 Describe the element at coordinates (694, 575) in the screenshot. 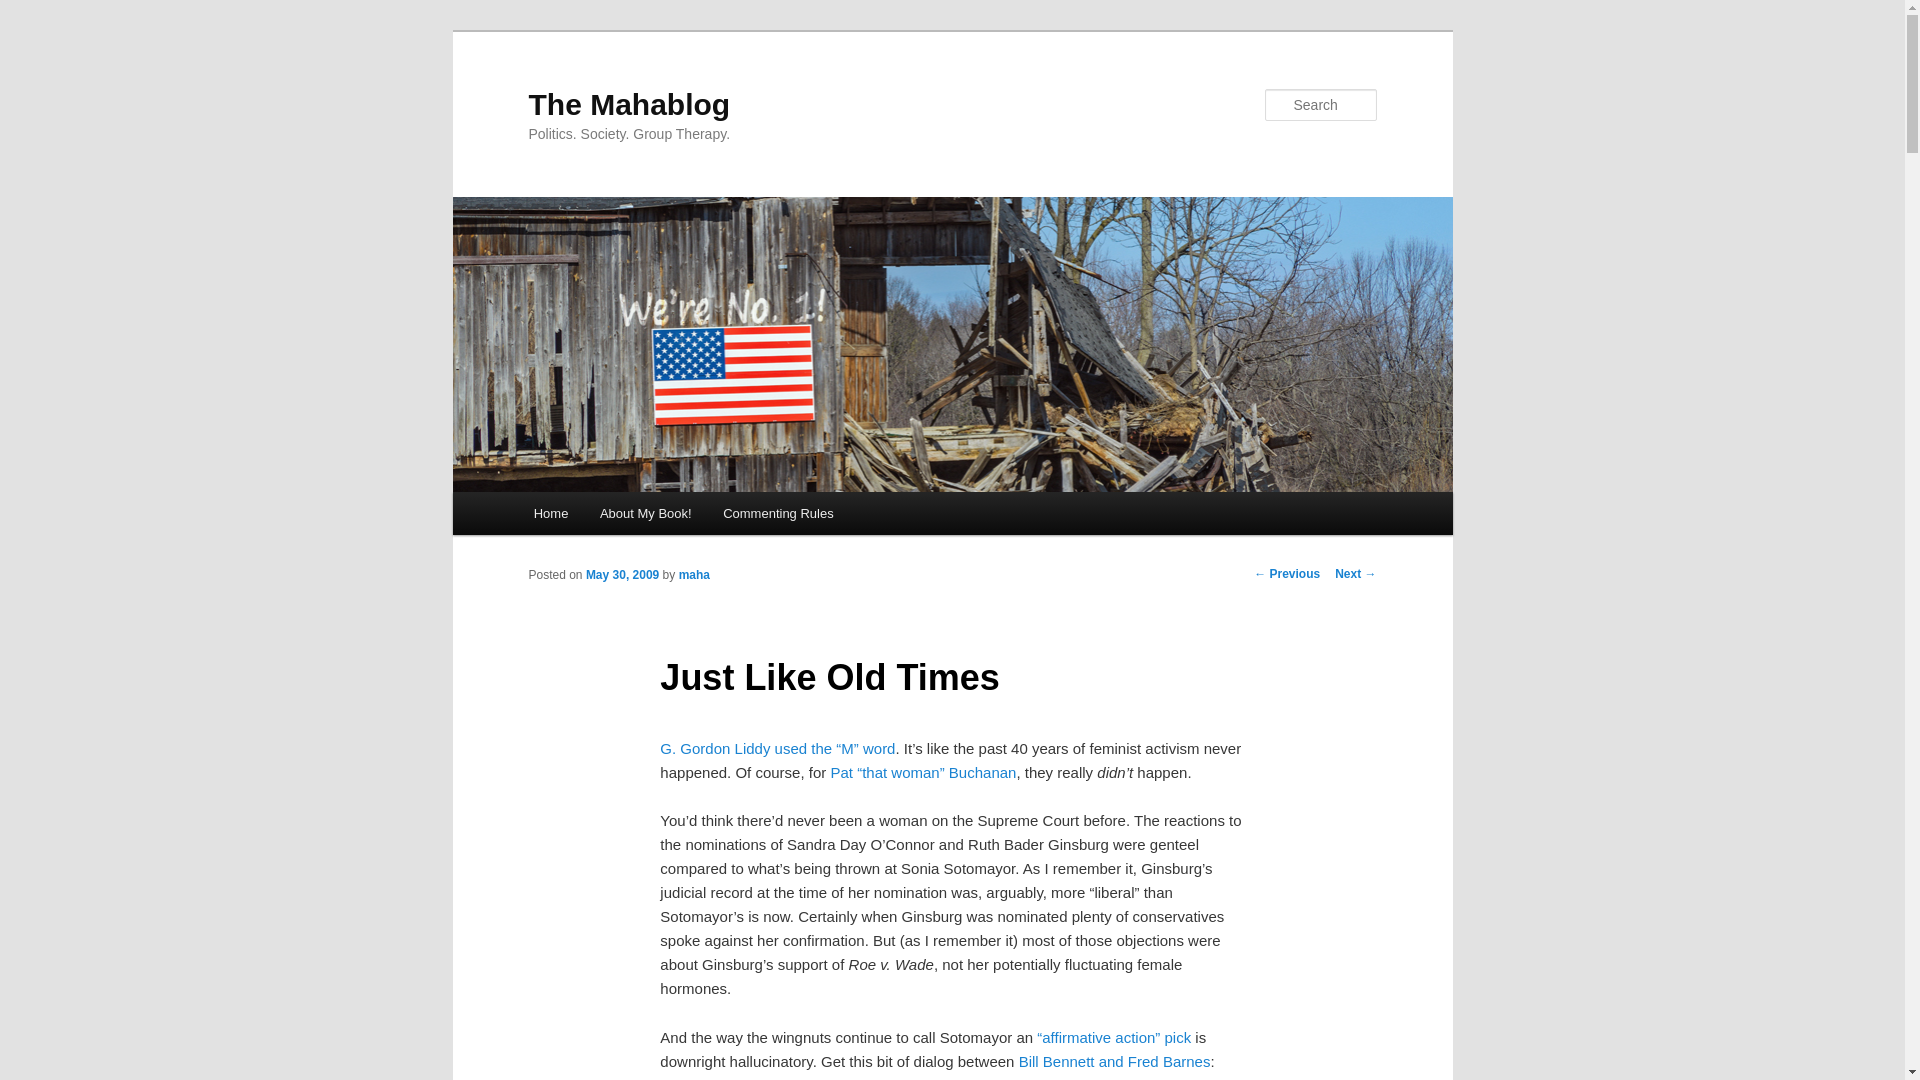

I see `View all posts by maha` at that location.